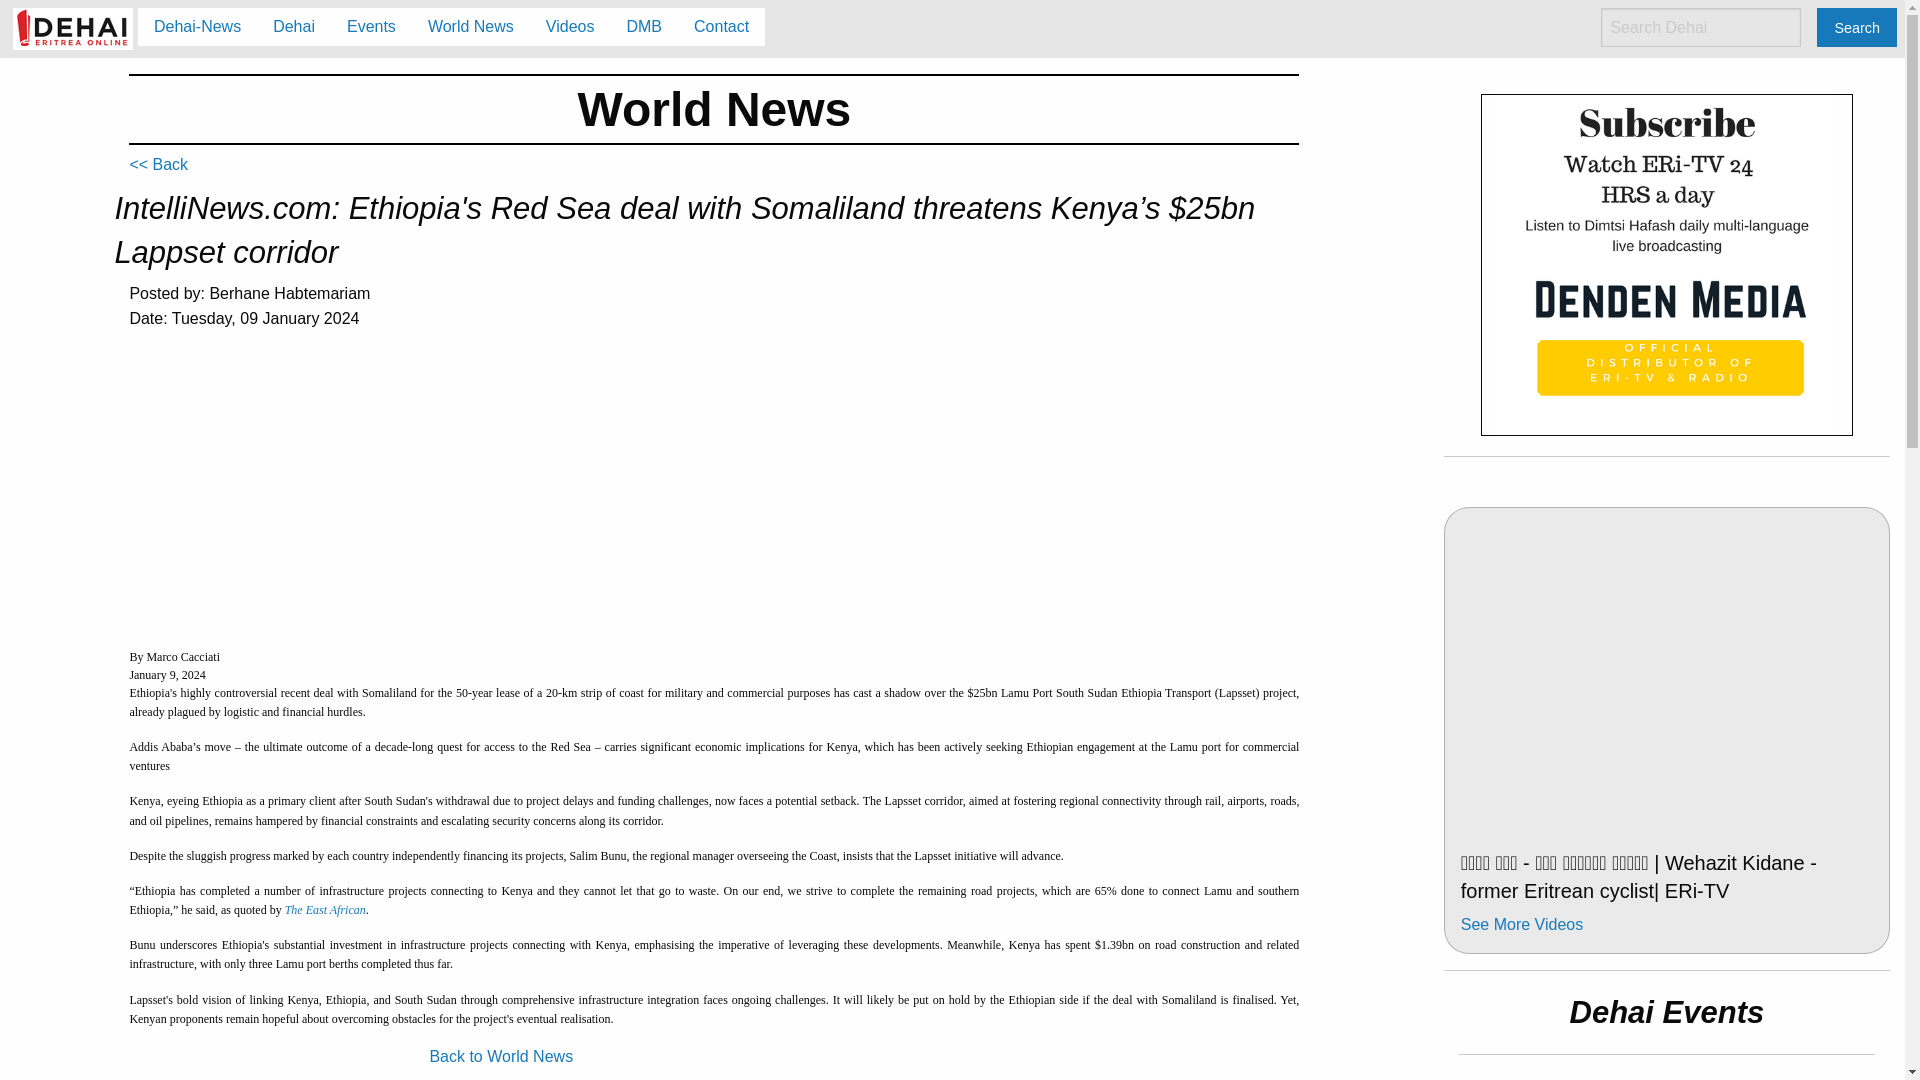 This screenshot has width=1920, height=1080. I want to click on Videos, so click(570, 26).